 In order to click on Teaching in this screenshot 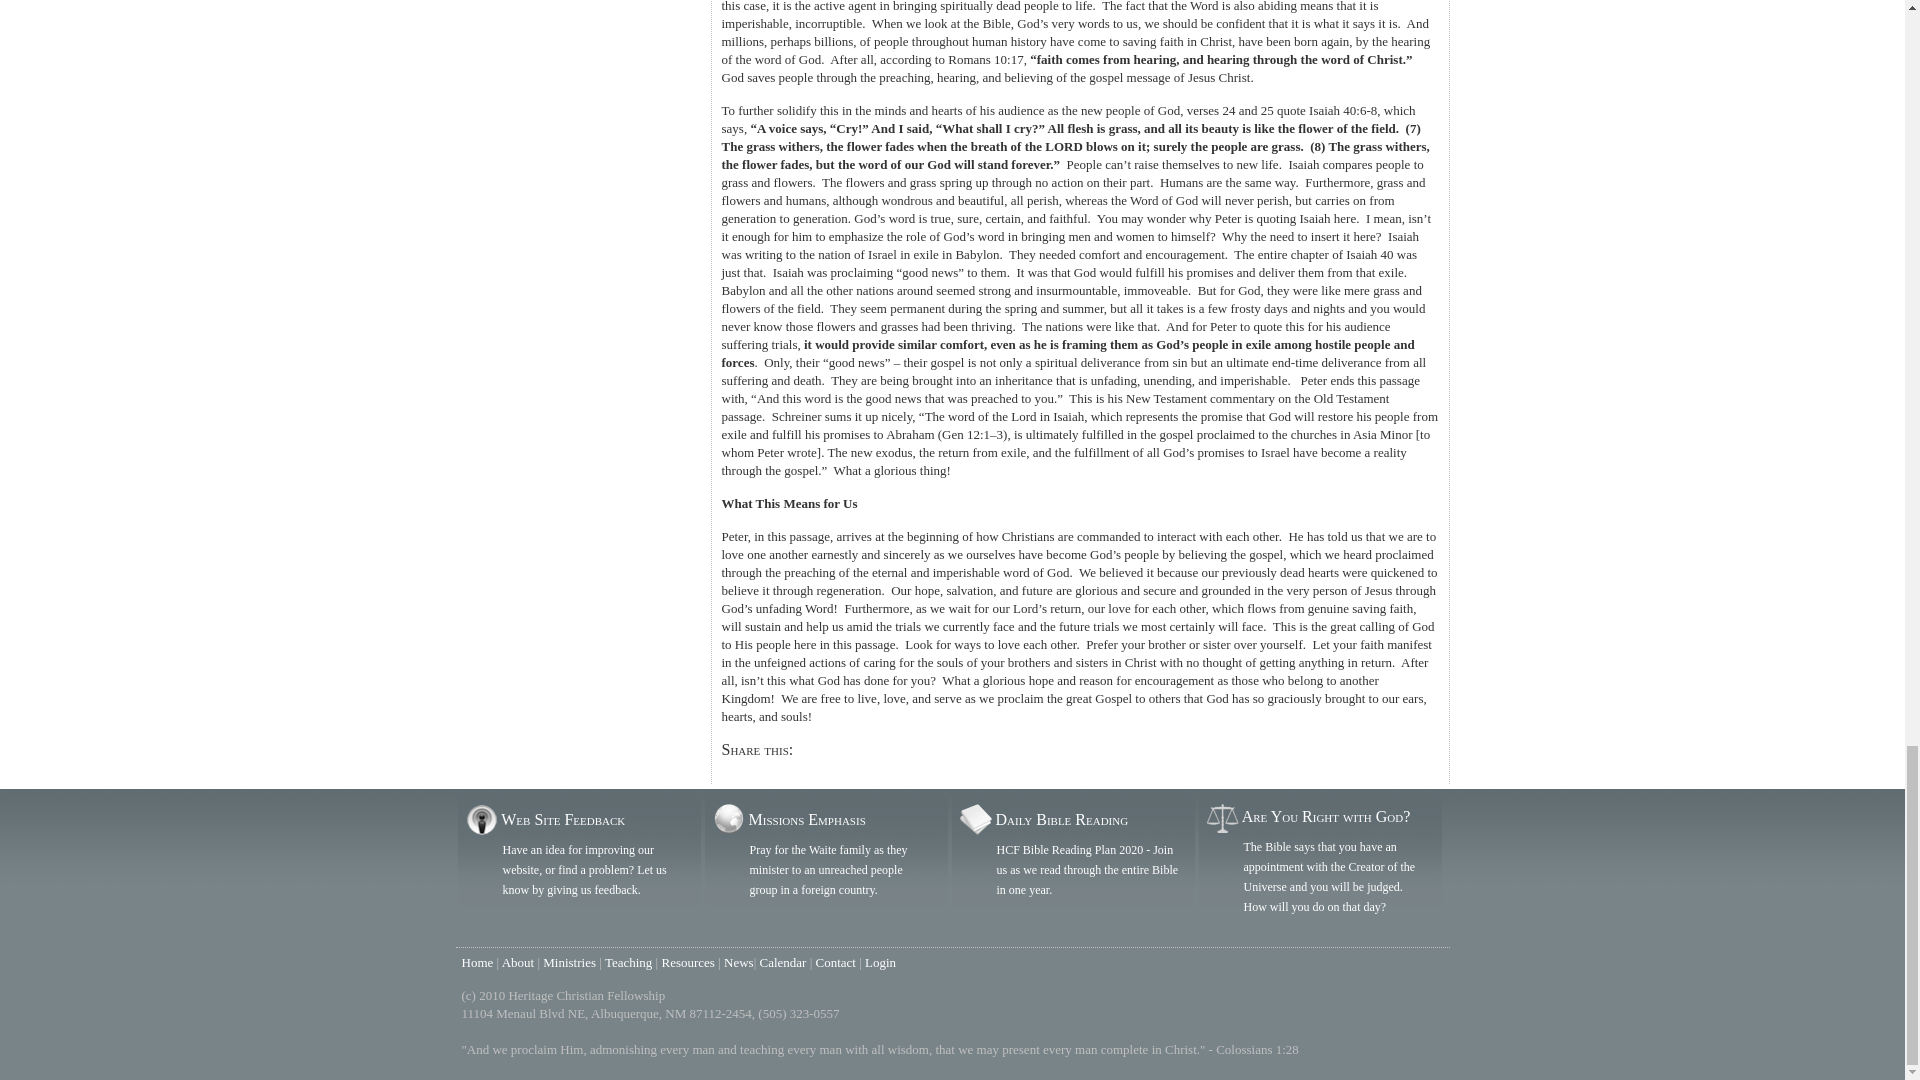, I will do `click(628, 962)`.